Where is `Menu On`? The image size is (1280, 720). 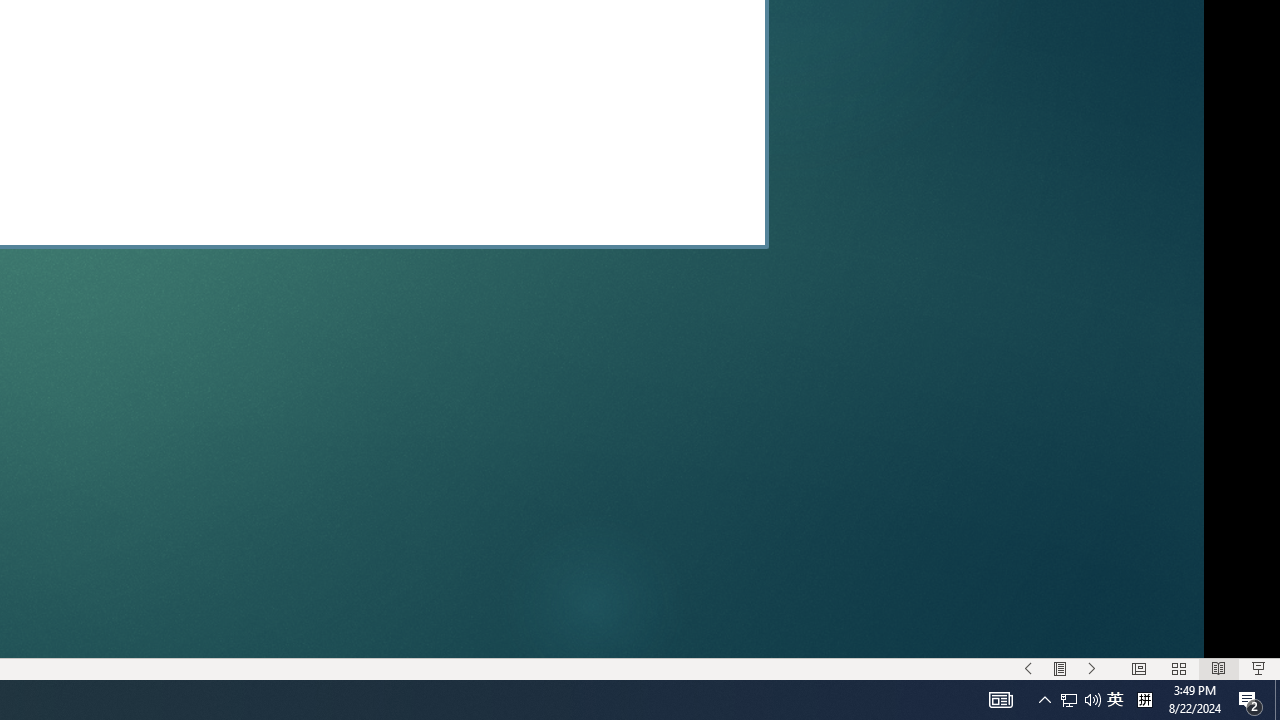 Menu On is located at coordinates (1060, 668).